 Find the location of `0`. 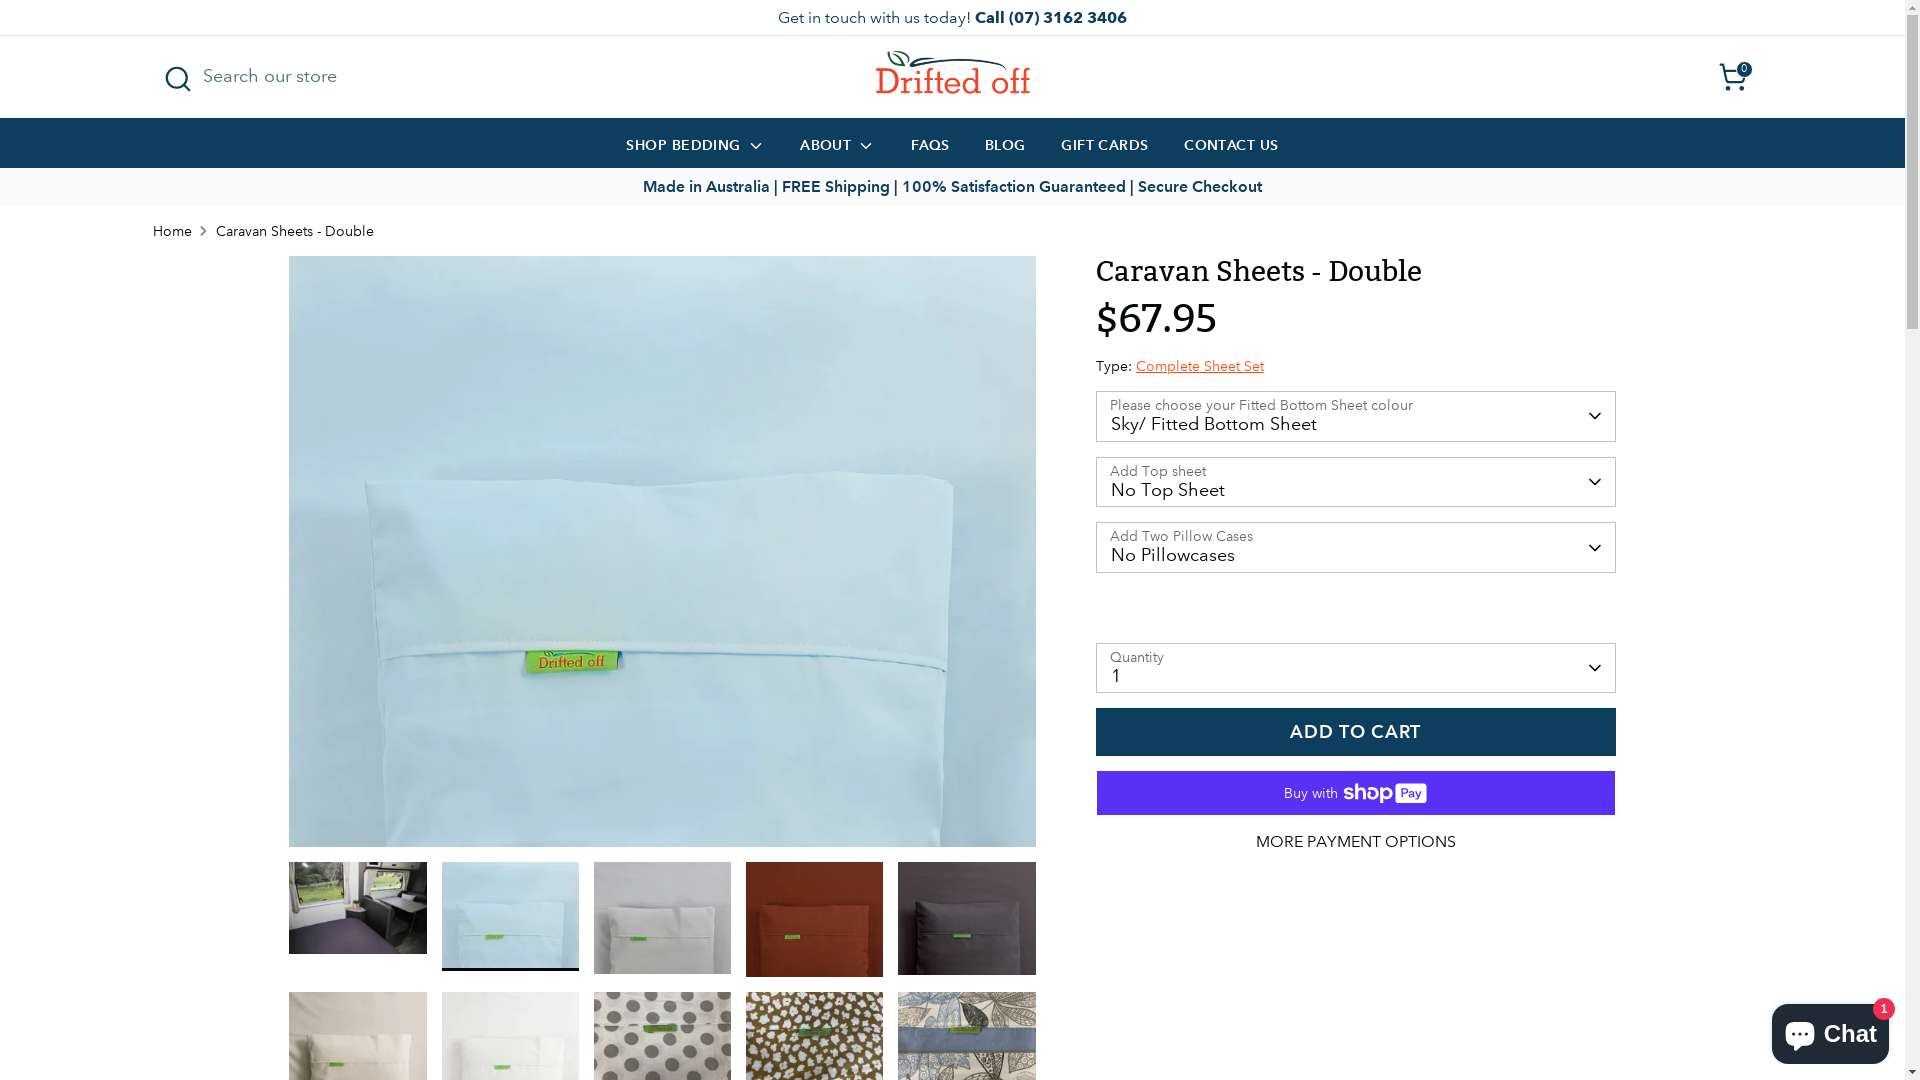

0 is located at coordinates (1732, 77).